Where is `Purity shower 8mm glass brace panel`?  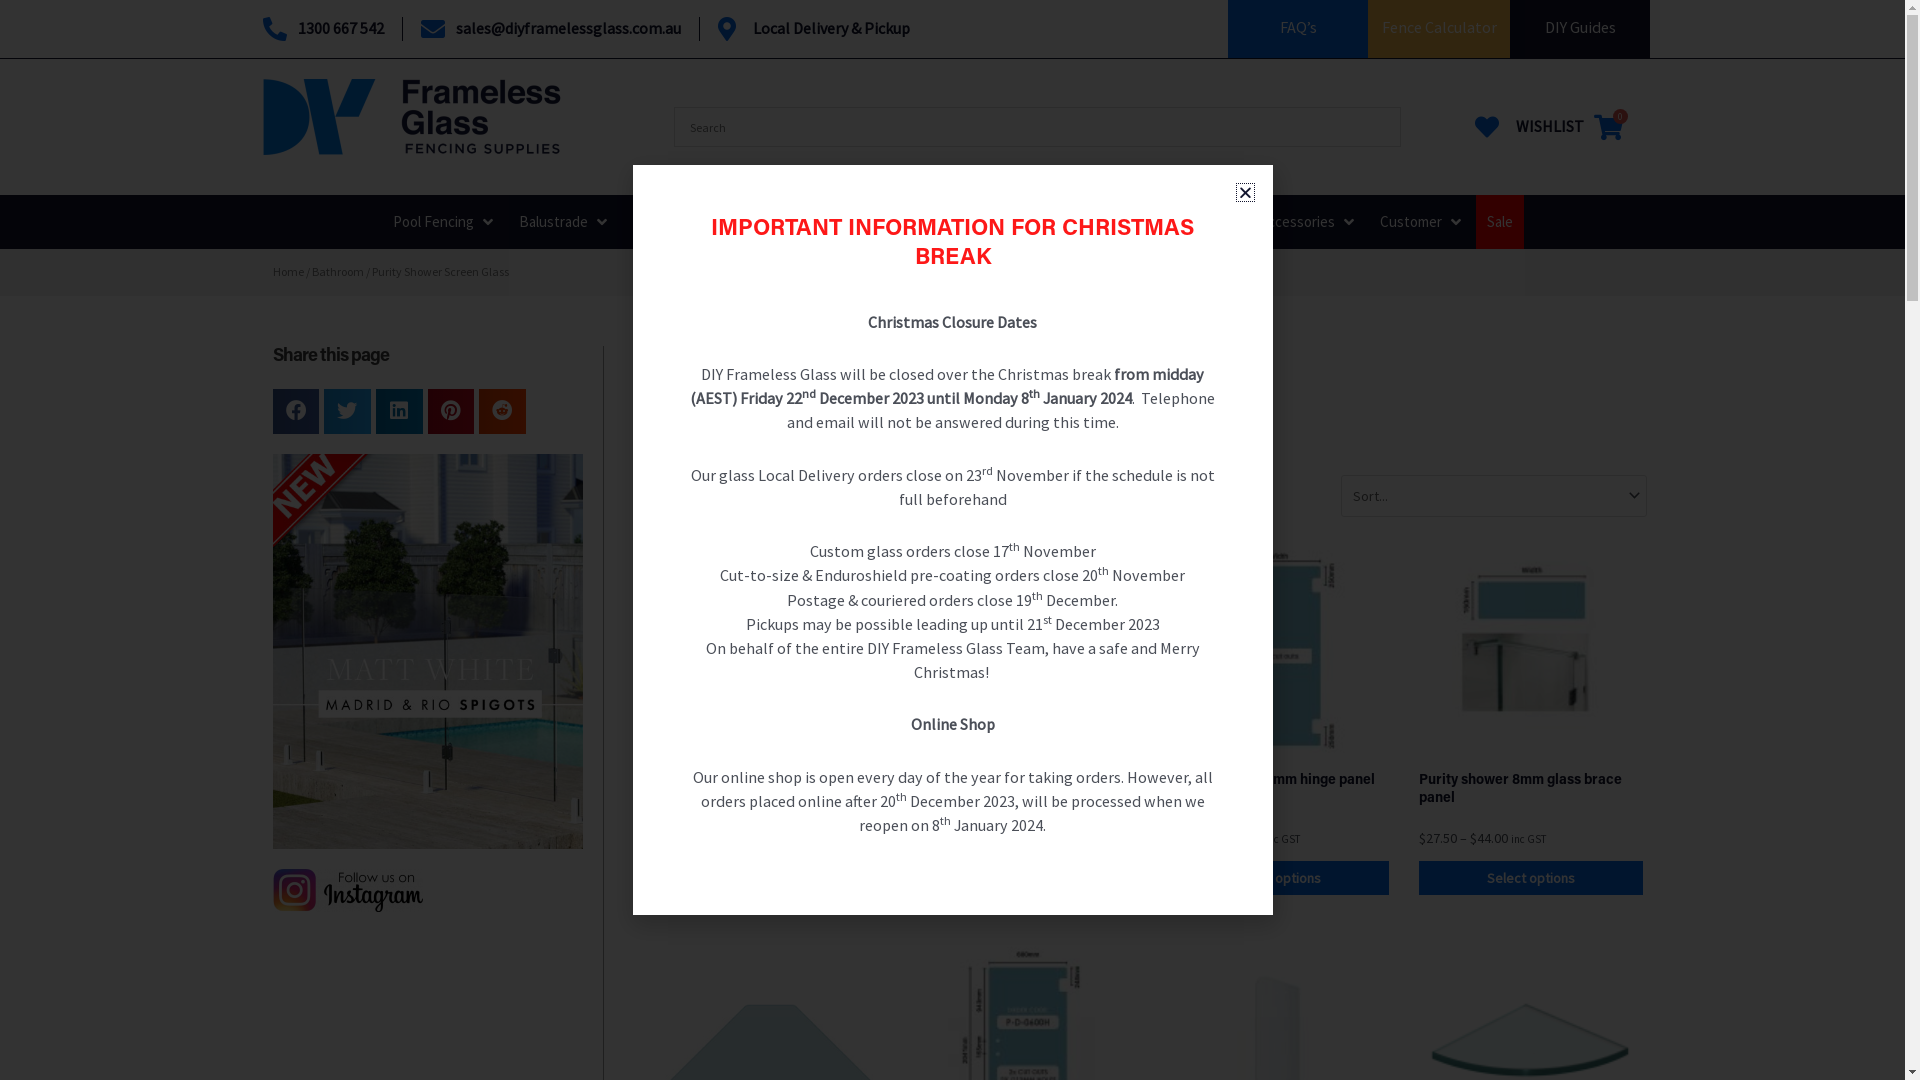
Purity shower 8mm glass brace panel is located at coordinates (1520, 790).